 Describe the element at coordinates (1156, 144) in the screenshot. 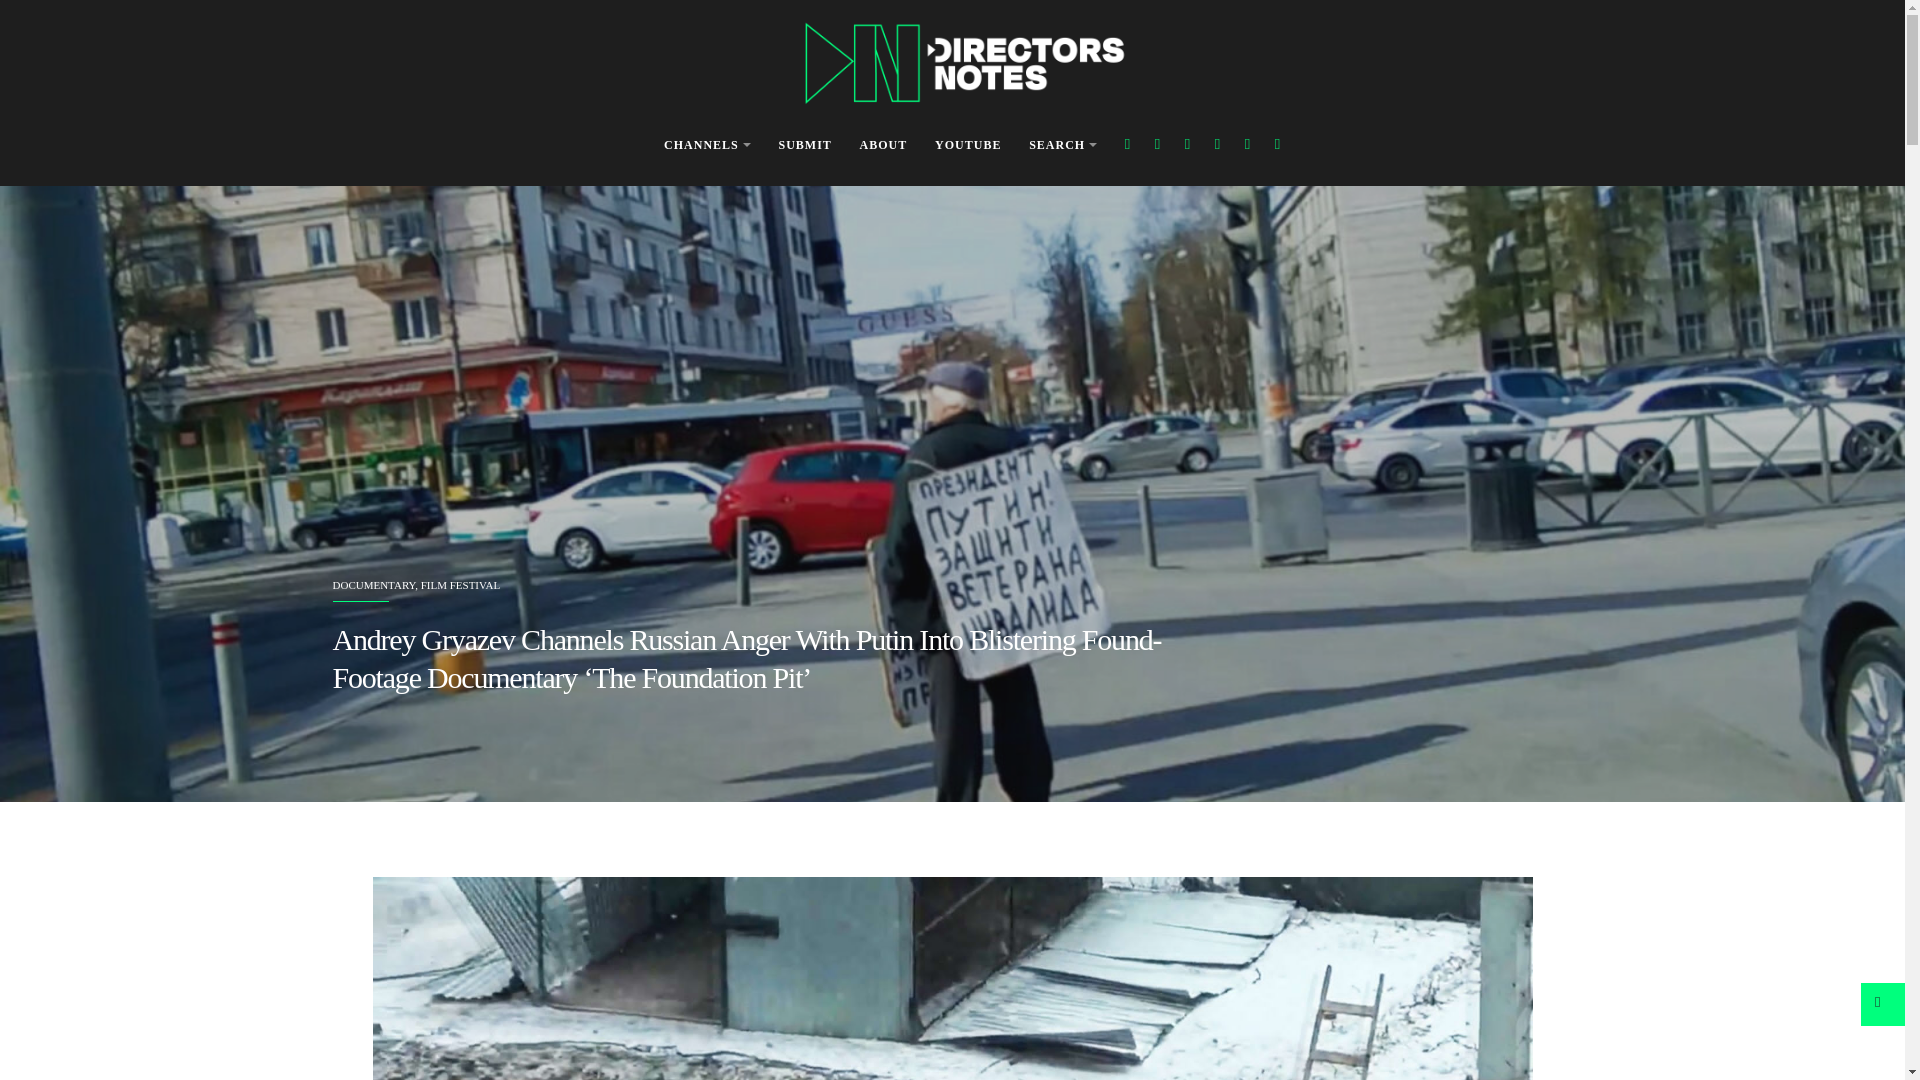

I see `Twitter` at that location.